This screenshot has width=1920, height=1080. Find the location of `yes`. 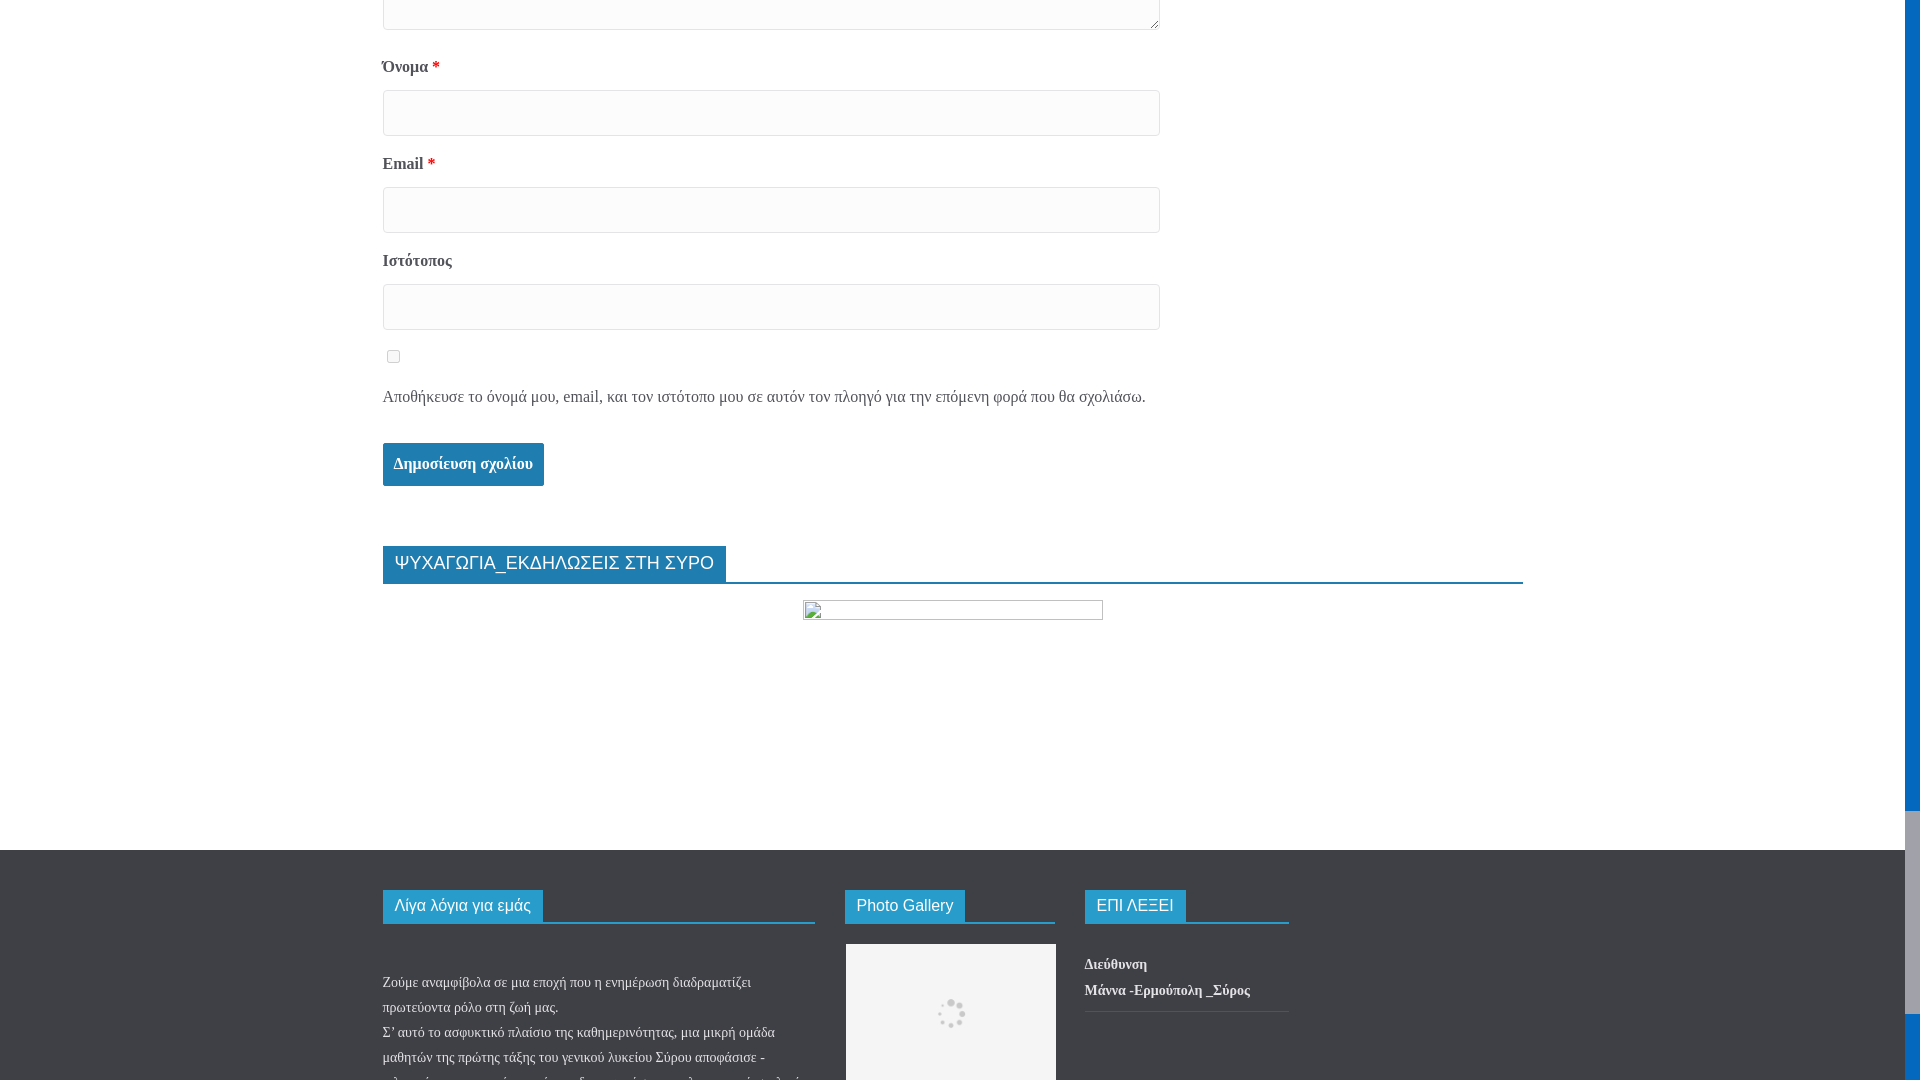

yes is located at coordinates (392, 356).